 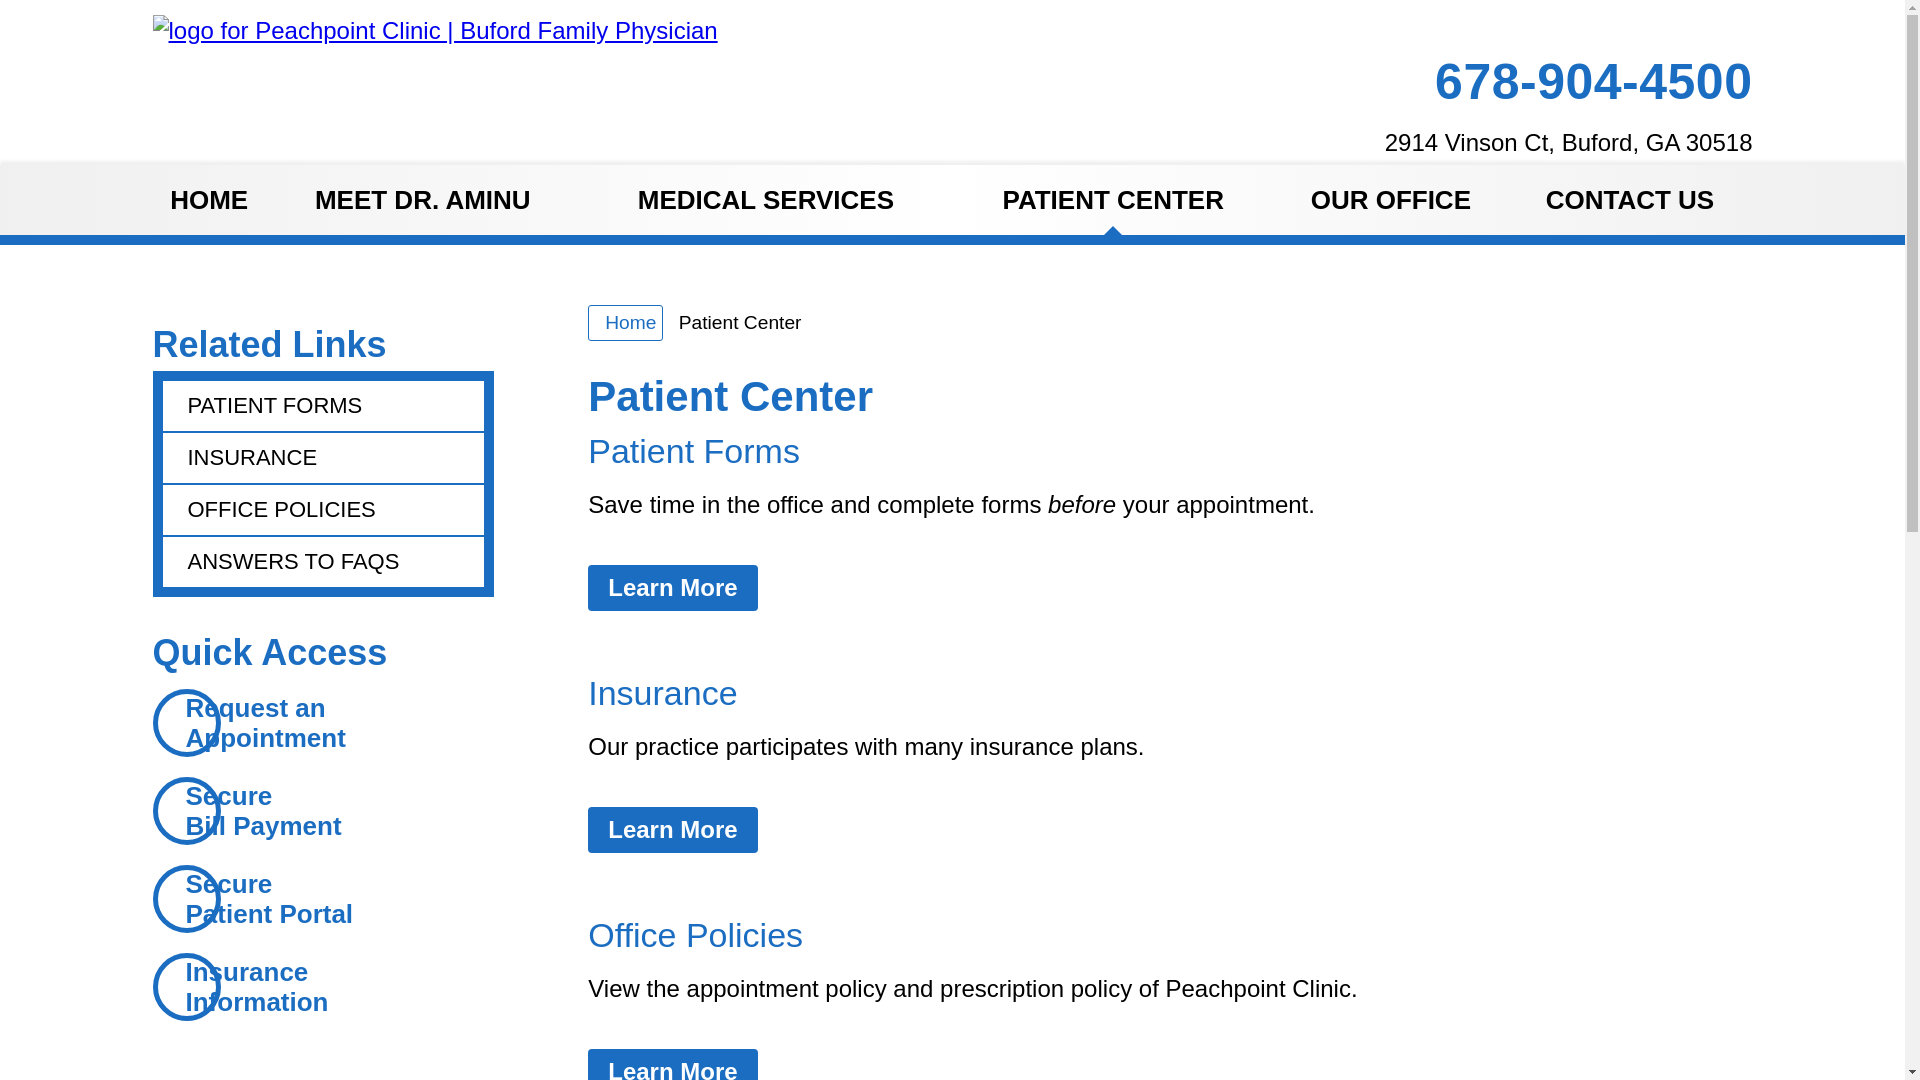 What do you see at coordinates (322, 509) in the screenshot?
I see `OFFICE POLICIES` at bounding box center [322, 509].